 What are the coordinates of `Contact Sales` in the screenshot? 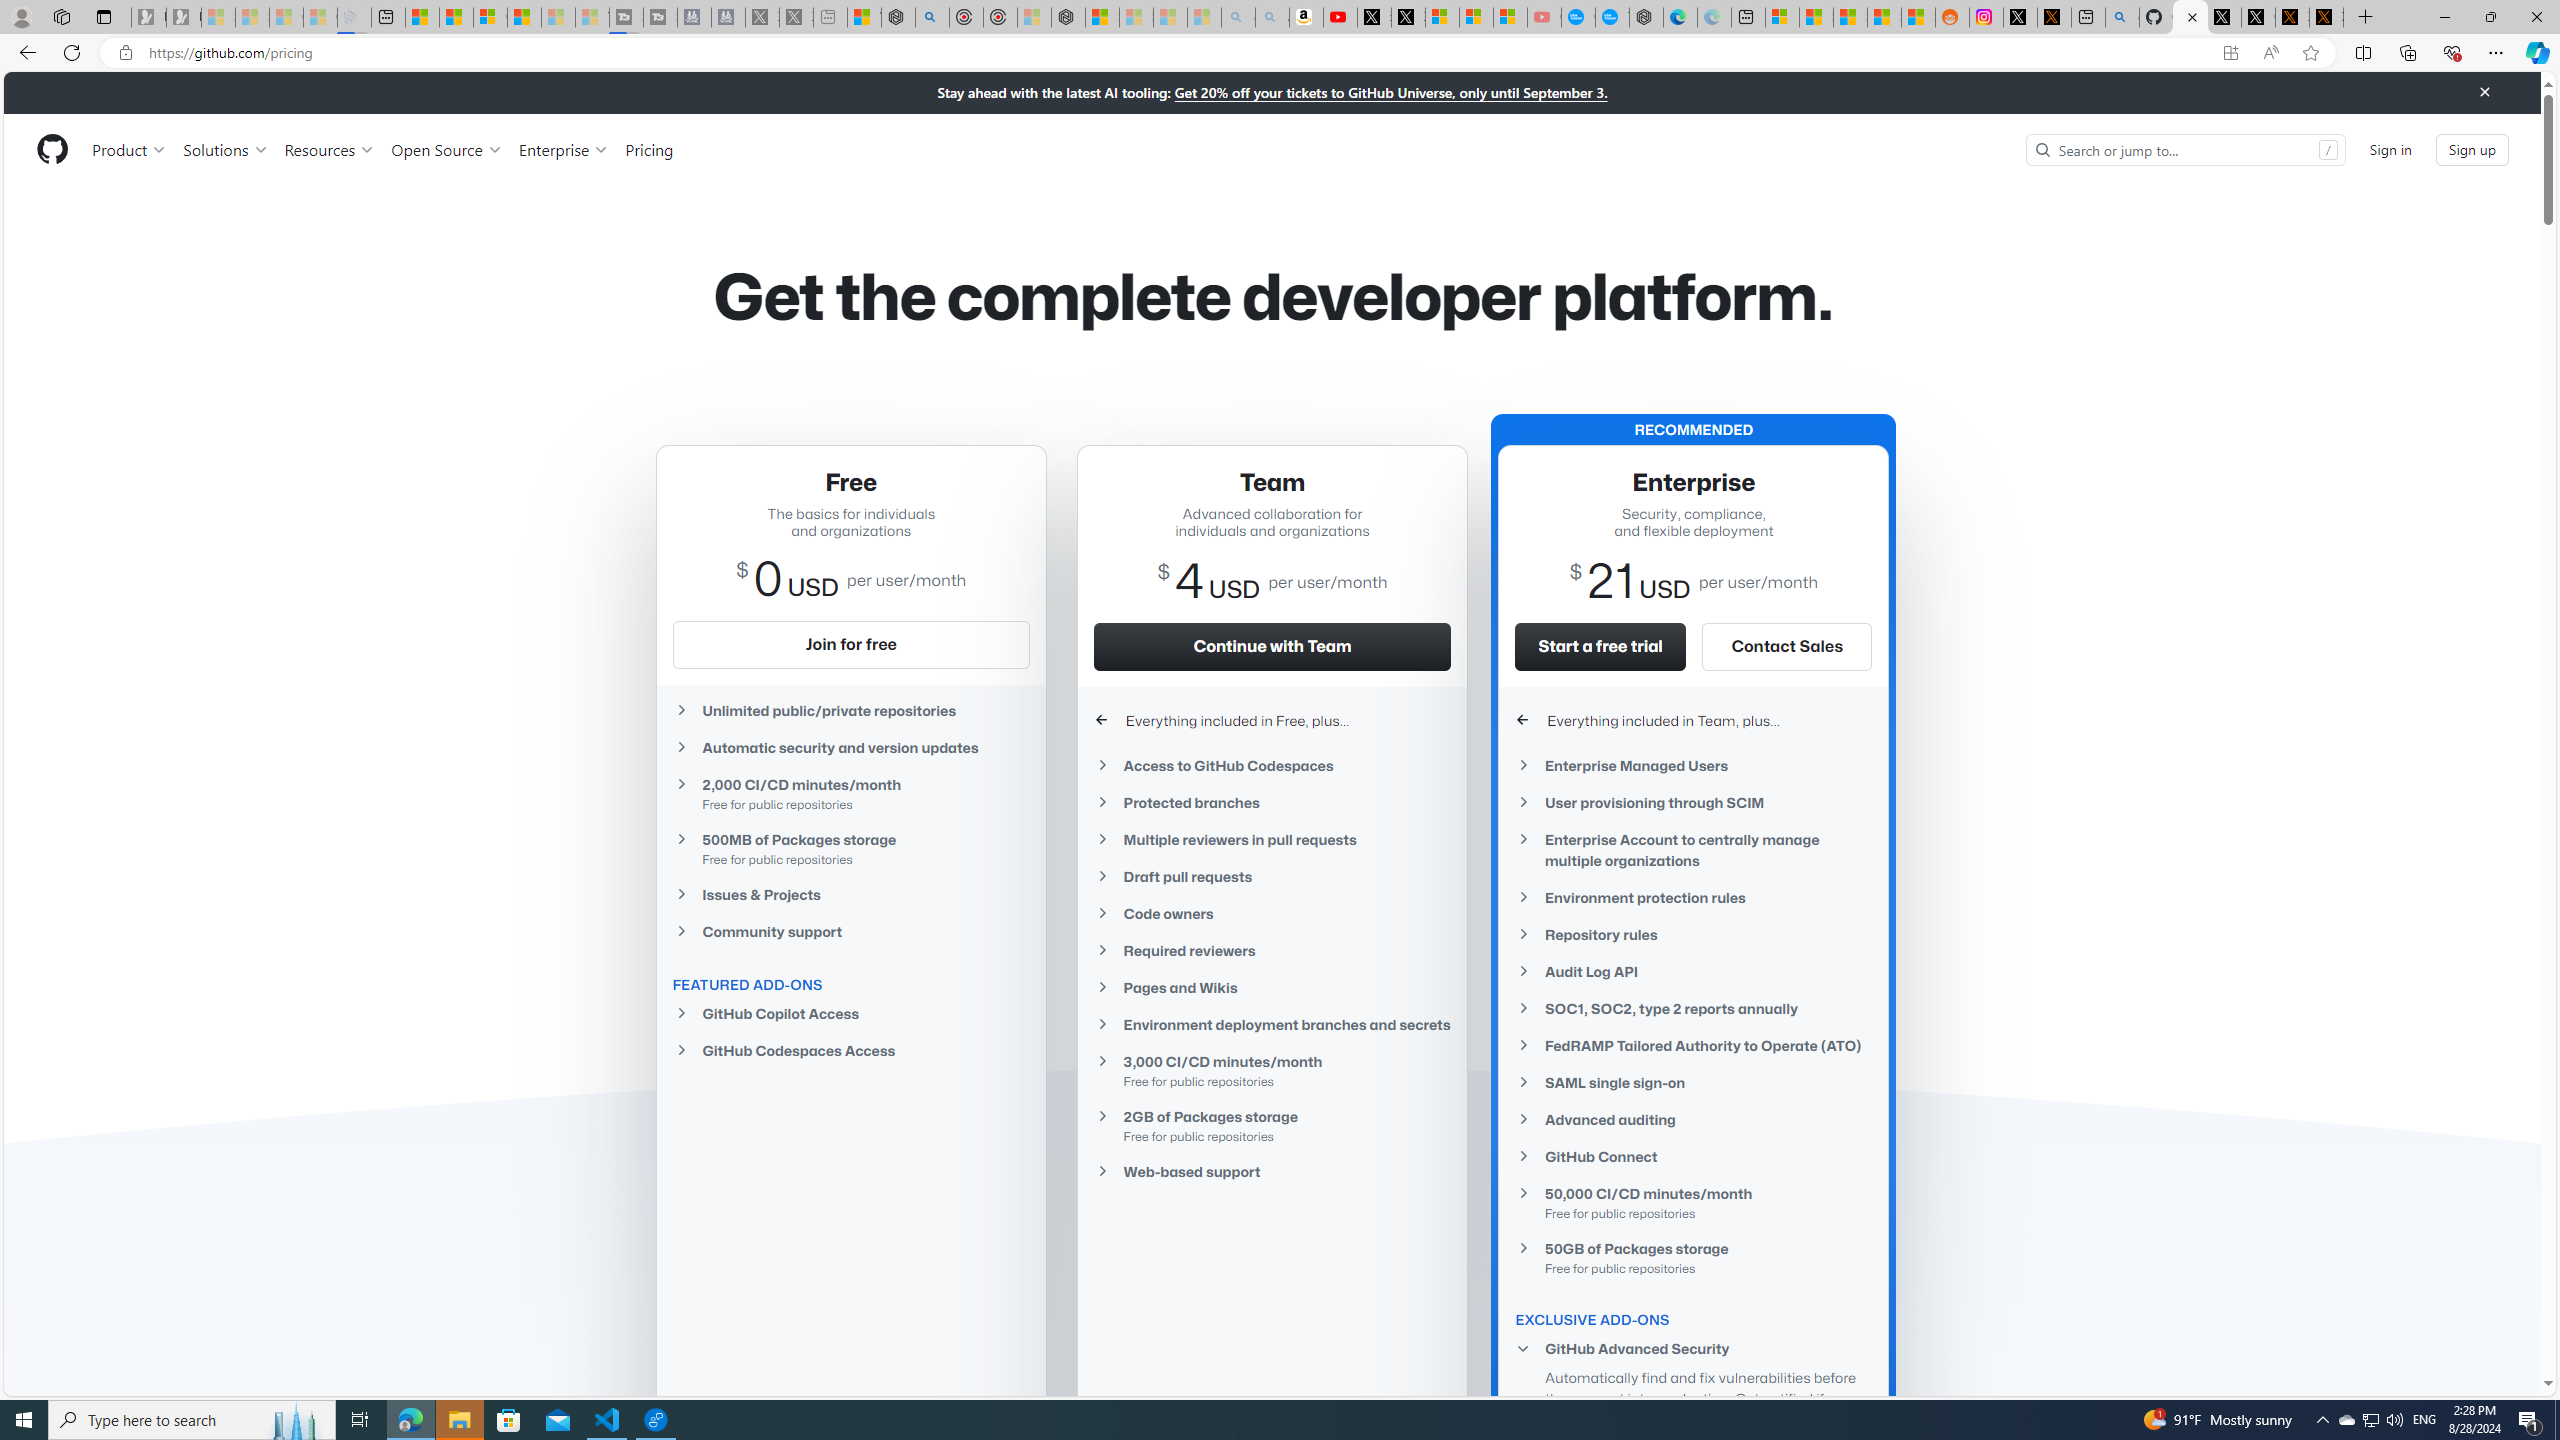 It's located at (1786, 646).